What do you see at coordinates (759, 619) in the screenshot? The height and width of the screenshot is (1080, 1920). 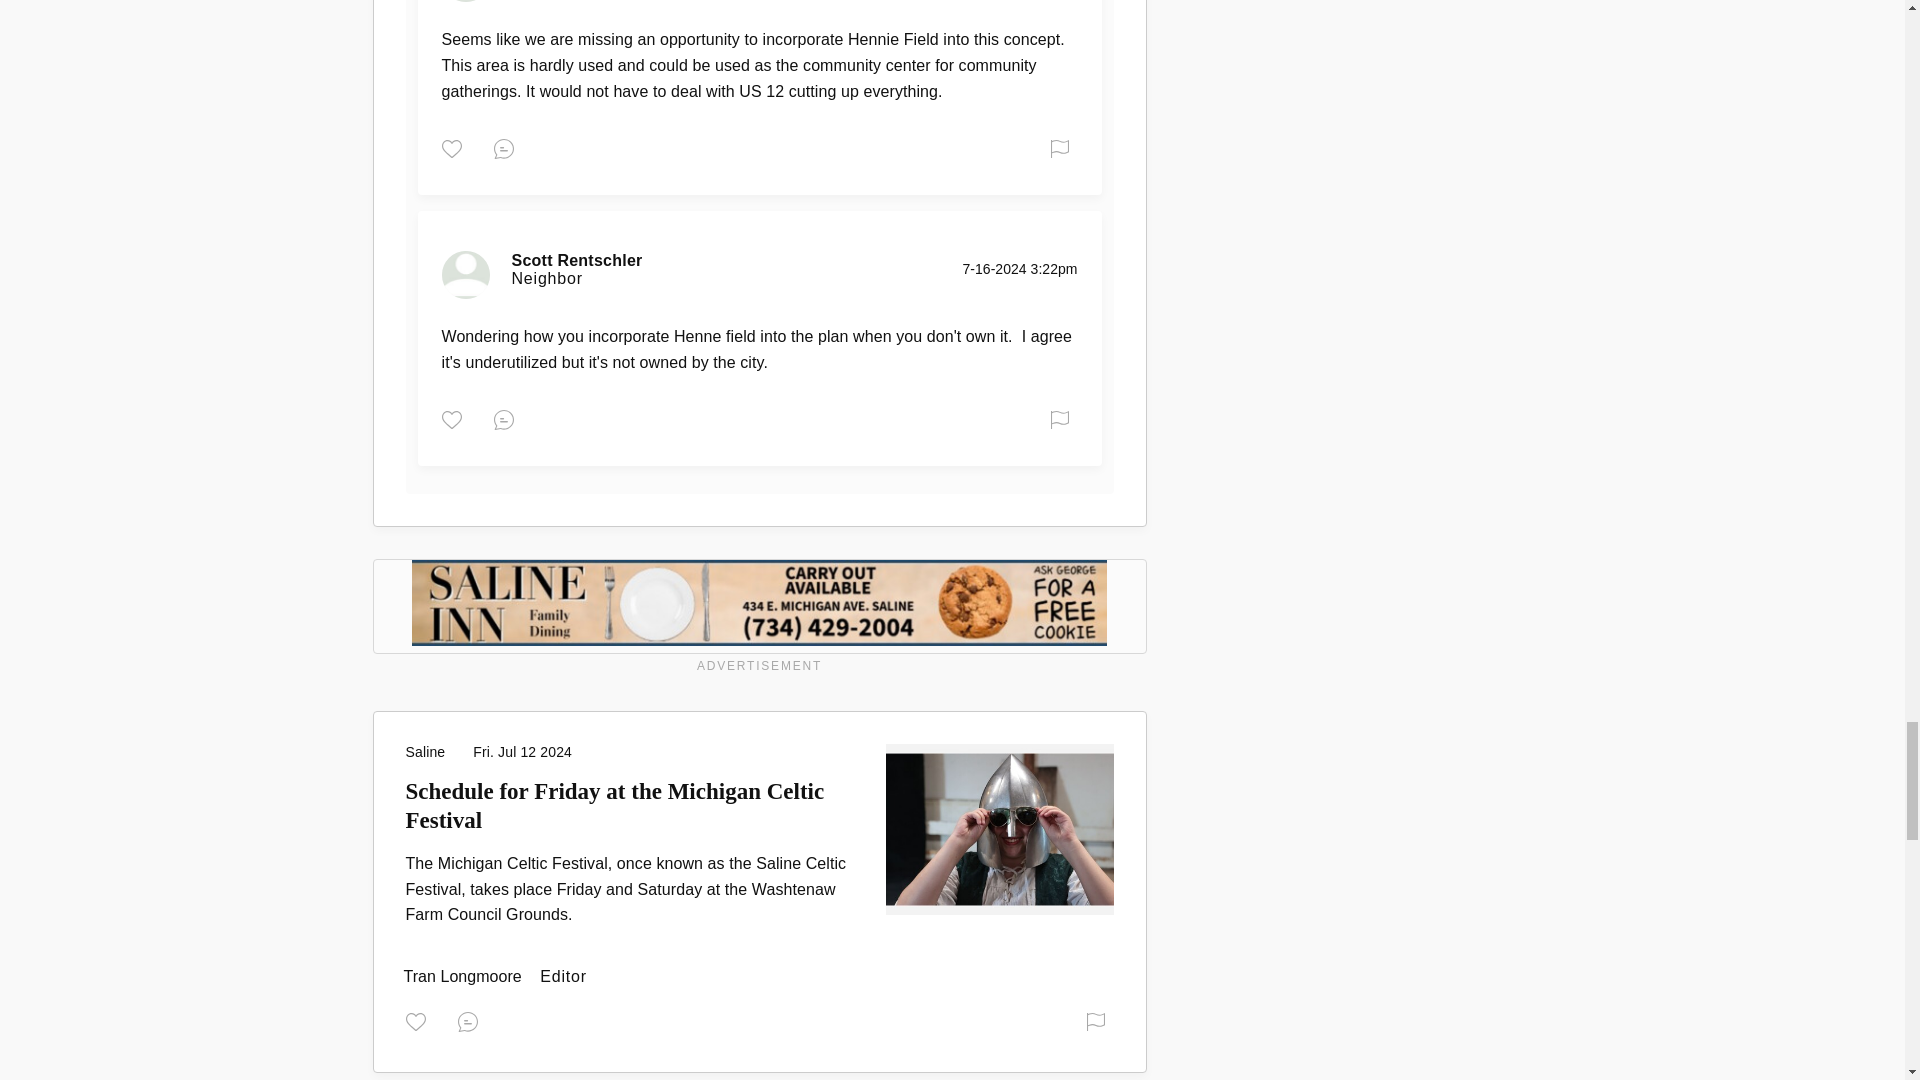 I see `ADVERTISEMENT` at bounding box center [759, 619].